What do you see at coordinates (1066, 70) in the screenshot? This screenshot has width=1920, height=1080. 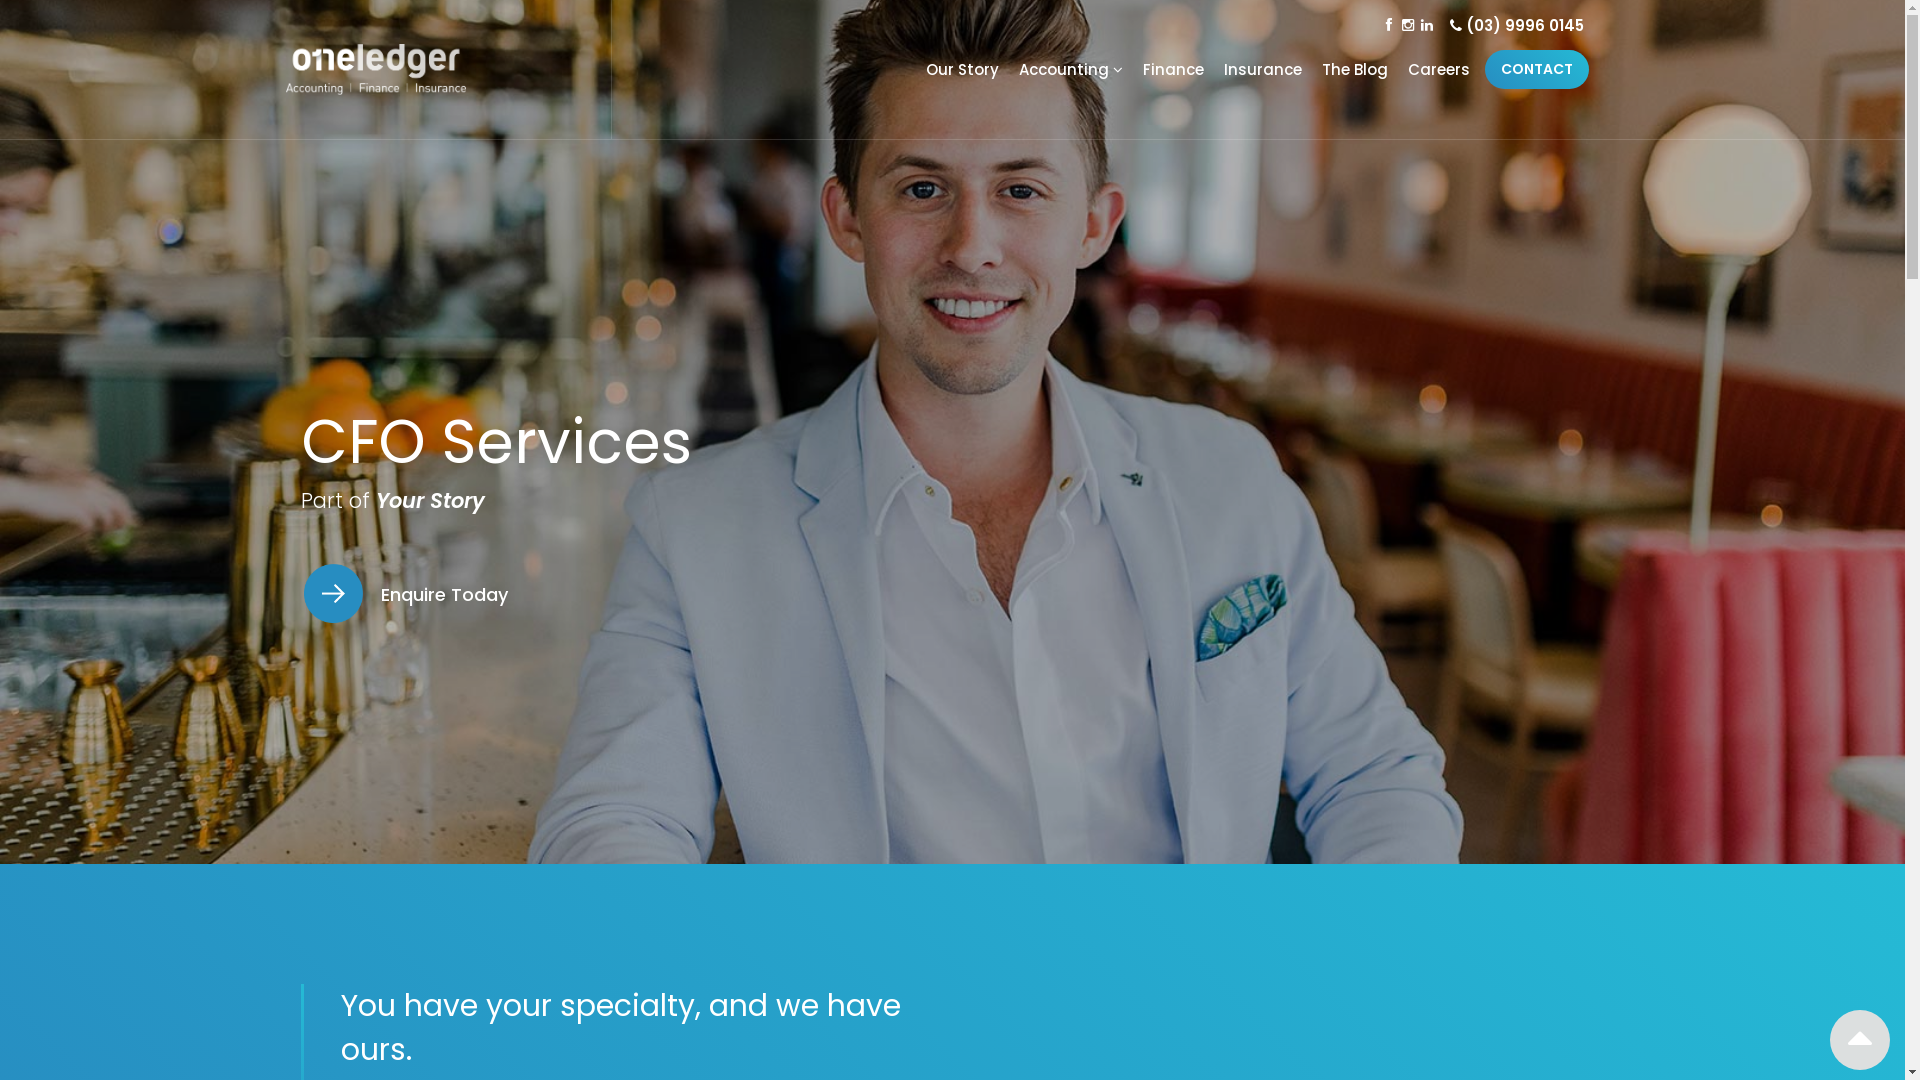 I see `Accounting` at bounding box center [1066, 70].